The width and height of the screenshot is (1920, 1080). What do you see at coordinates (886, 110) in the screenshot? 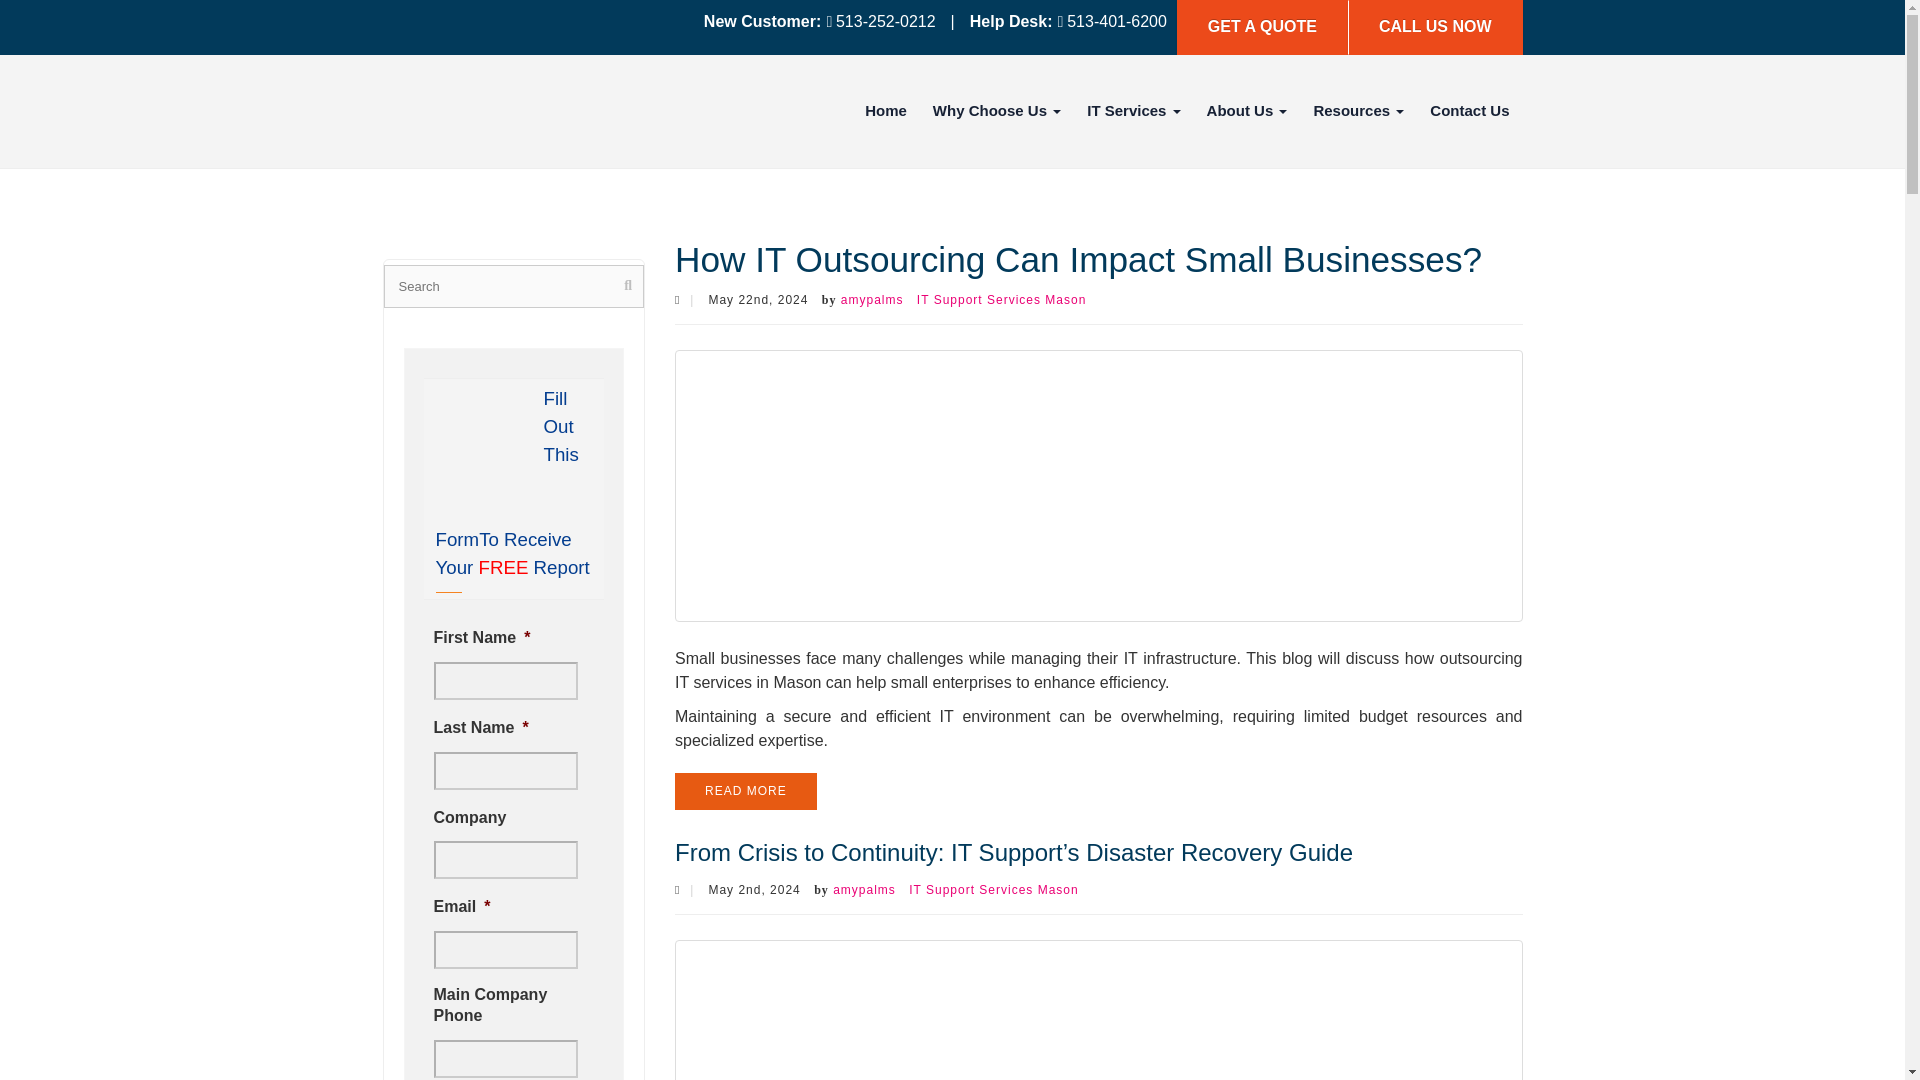
I see `Home` at bounding box center [886, 110].